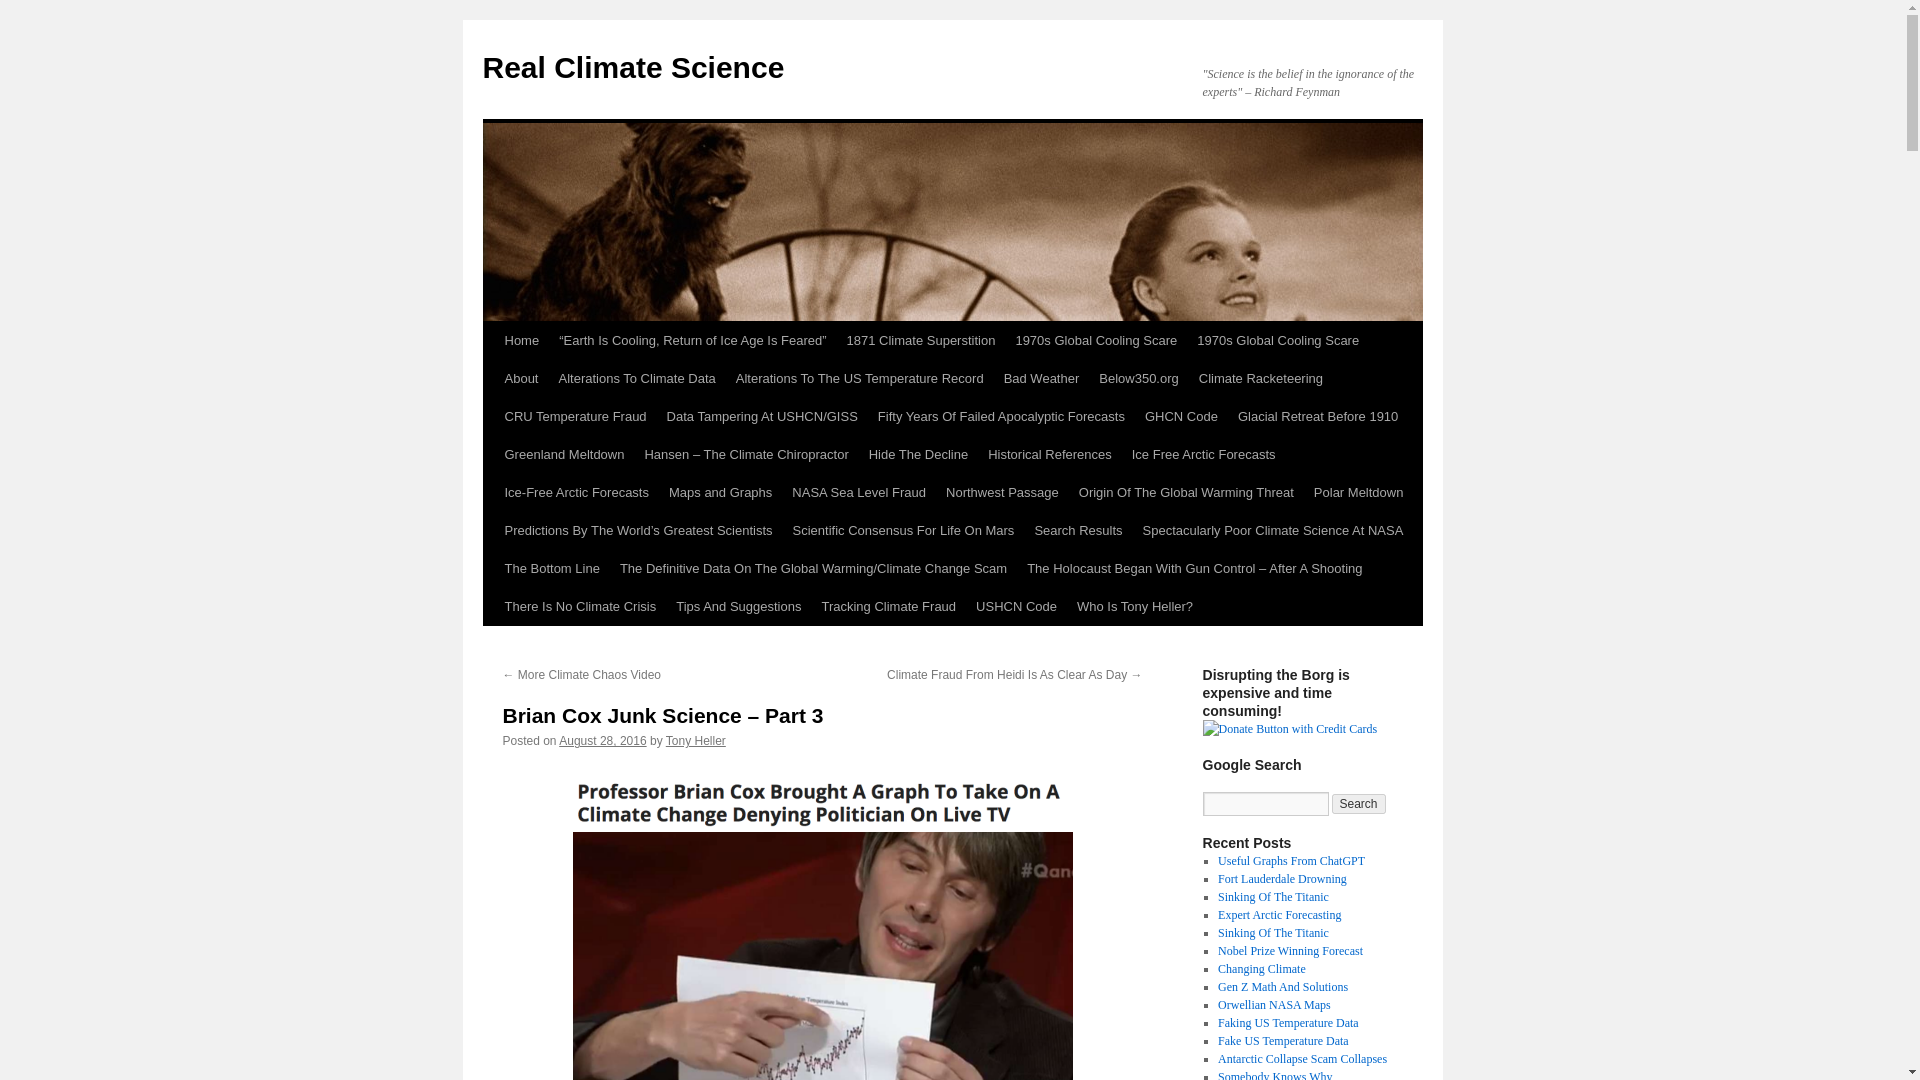  I want to click on 12:00 am, so click(602, 741).